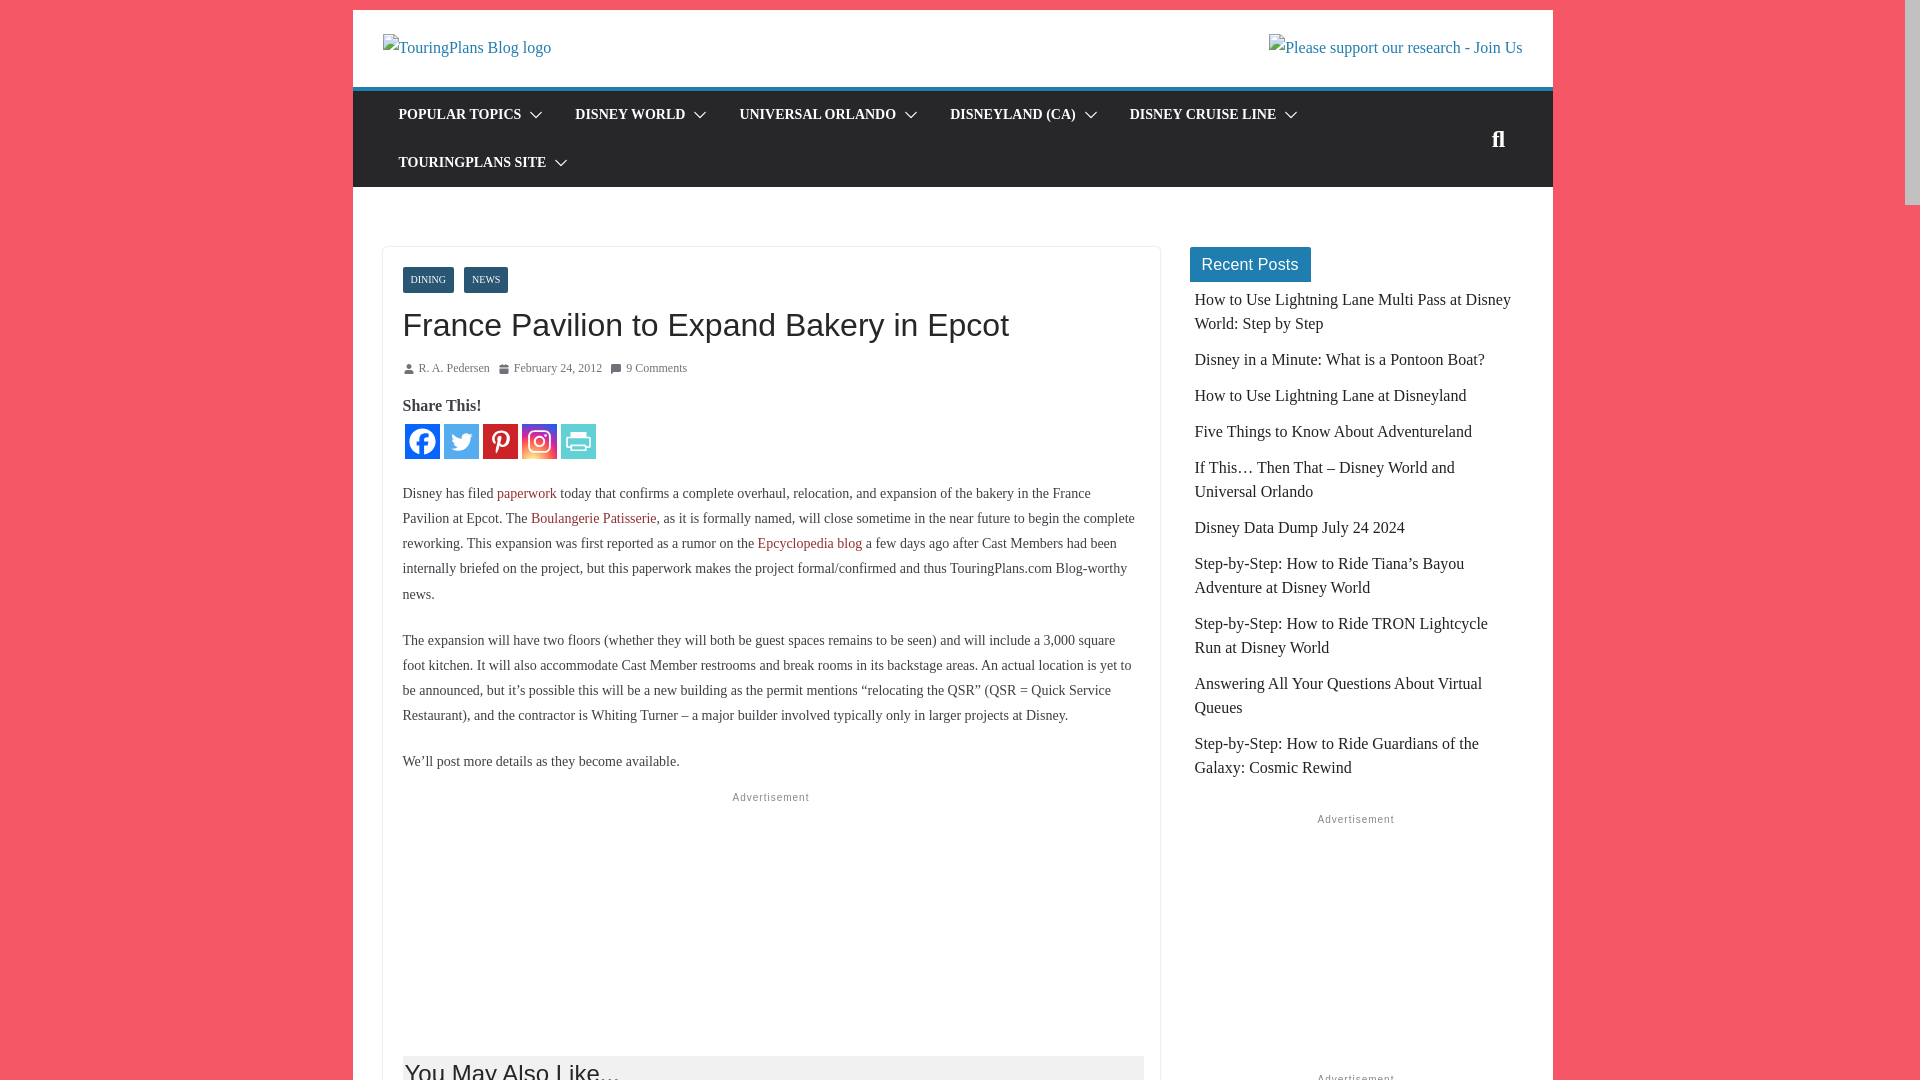  I want to click on POPULAR TOPICS, so click(458, 114).